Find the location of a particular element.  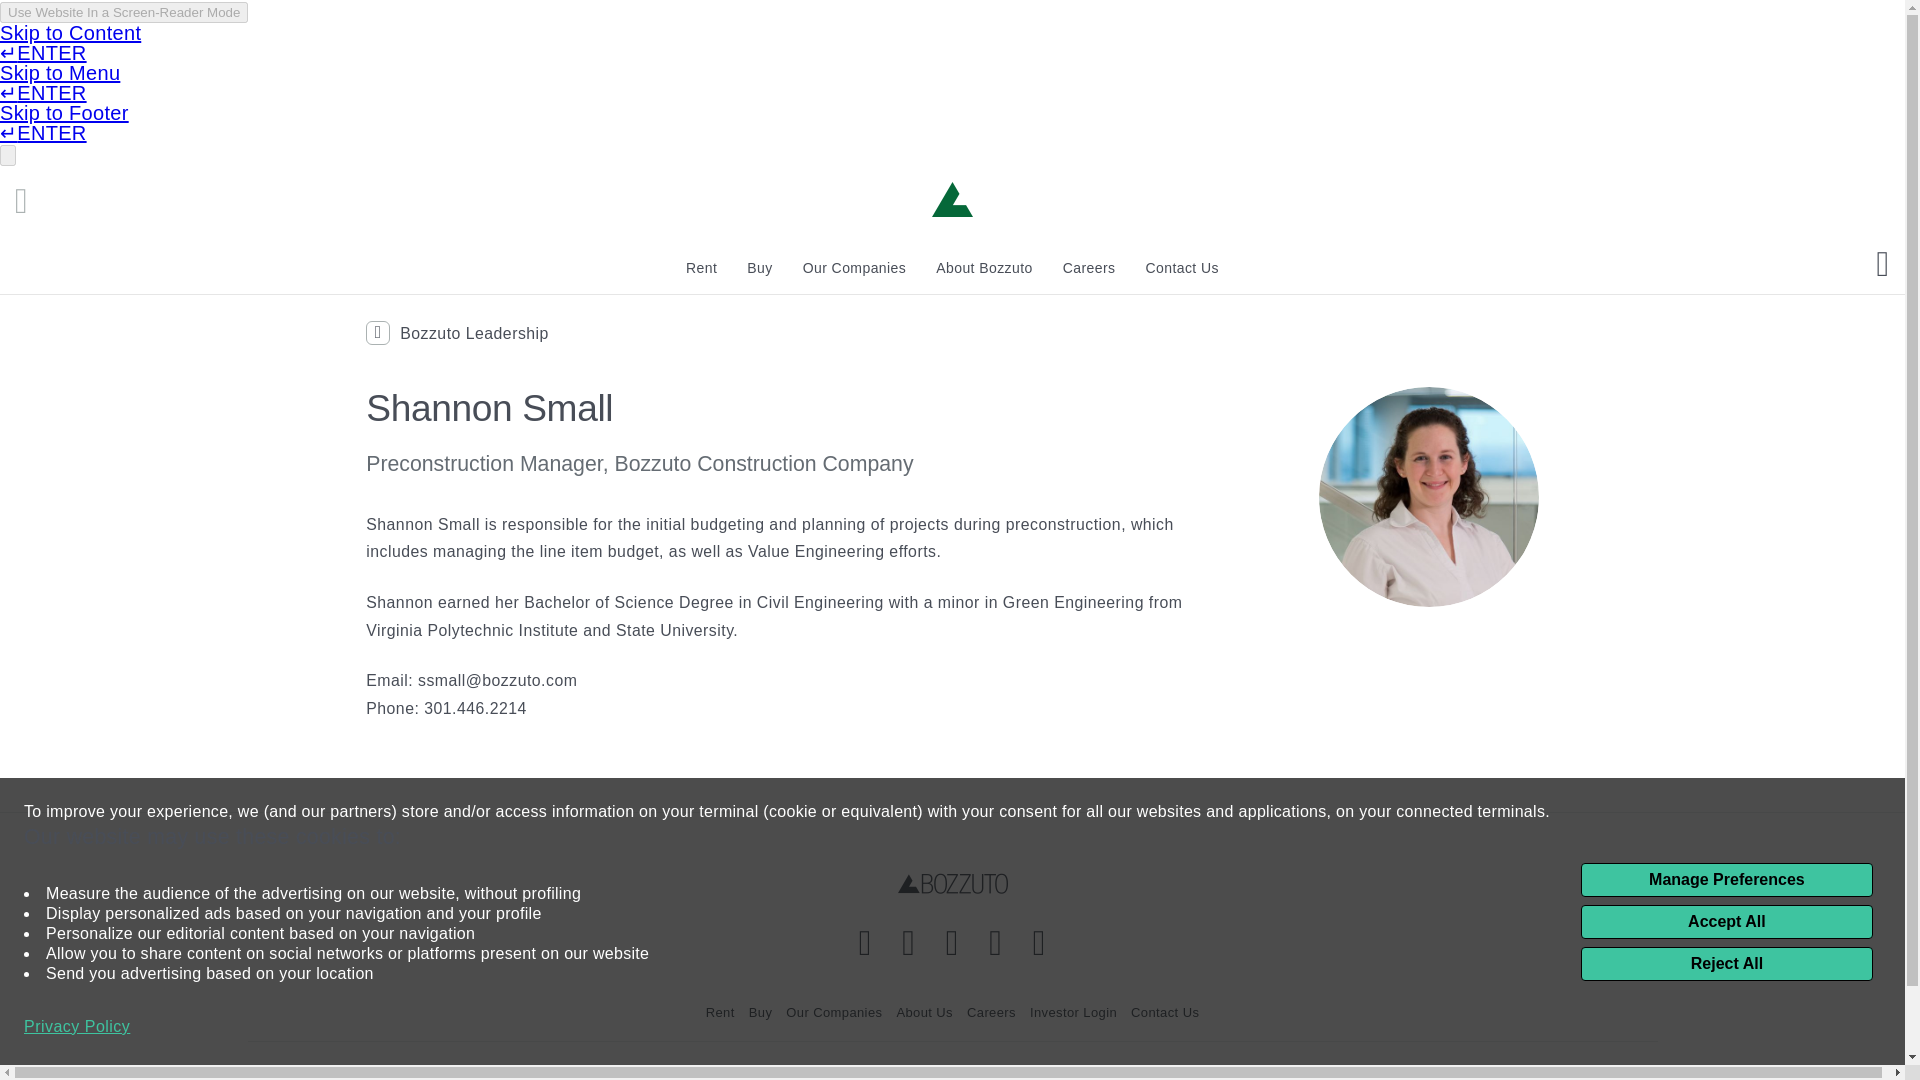

Accept All is located at coordinates (1726, 922).